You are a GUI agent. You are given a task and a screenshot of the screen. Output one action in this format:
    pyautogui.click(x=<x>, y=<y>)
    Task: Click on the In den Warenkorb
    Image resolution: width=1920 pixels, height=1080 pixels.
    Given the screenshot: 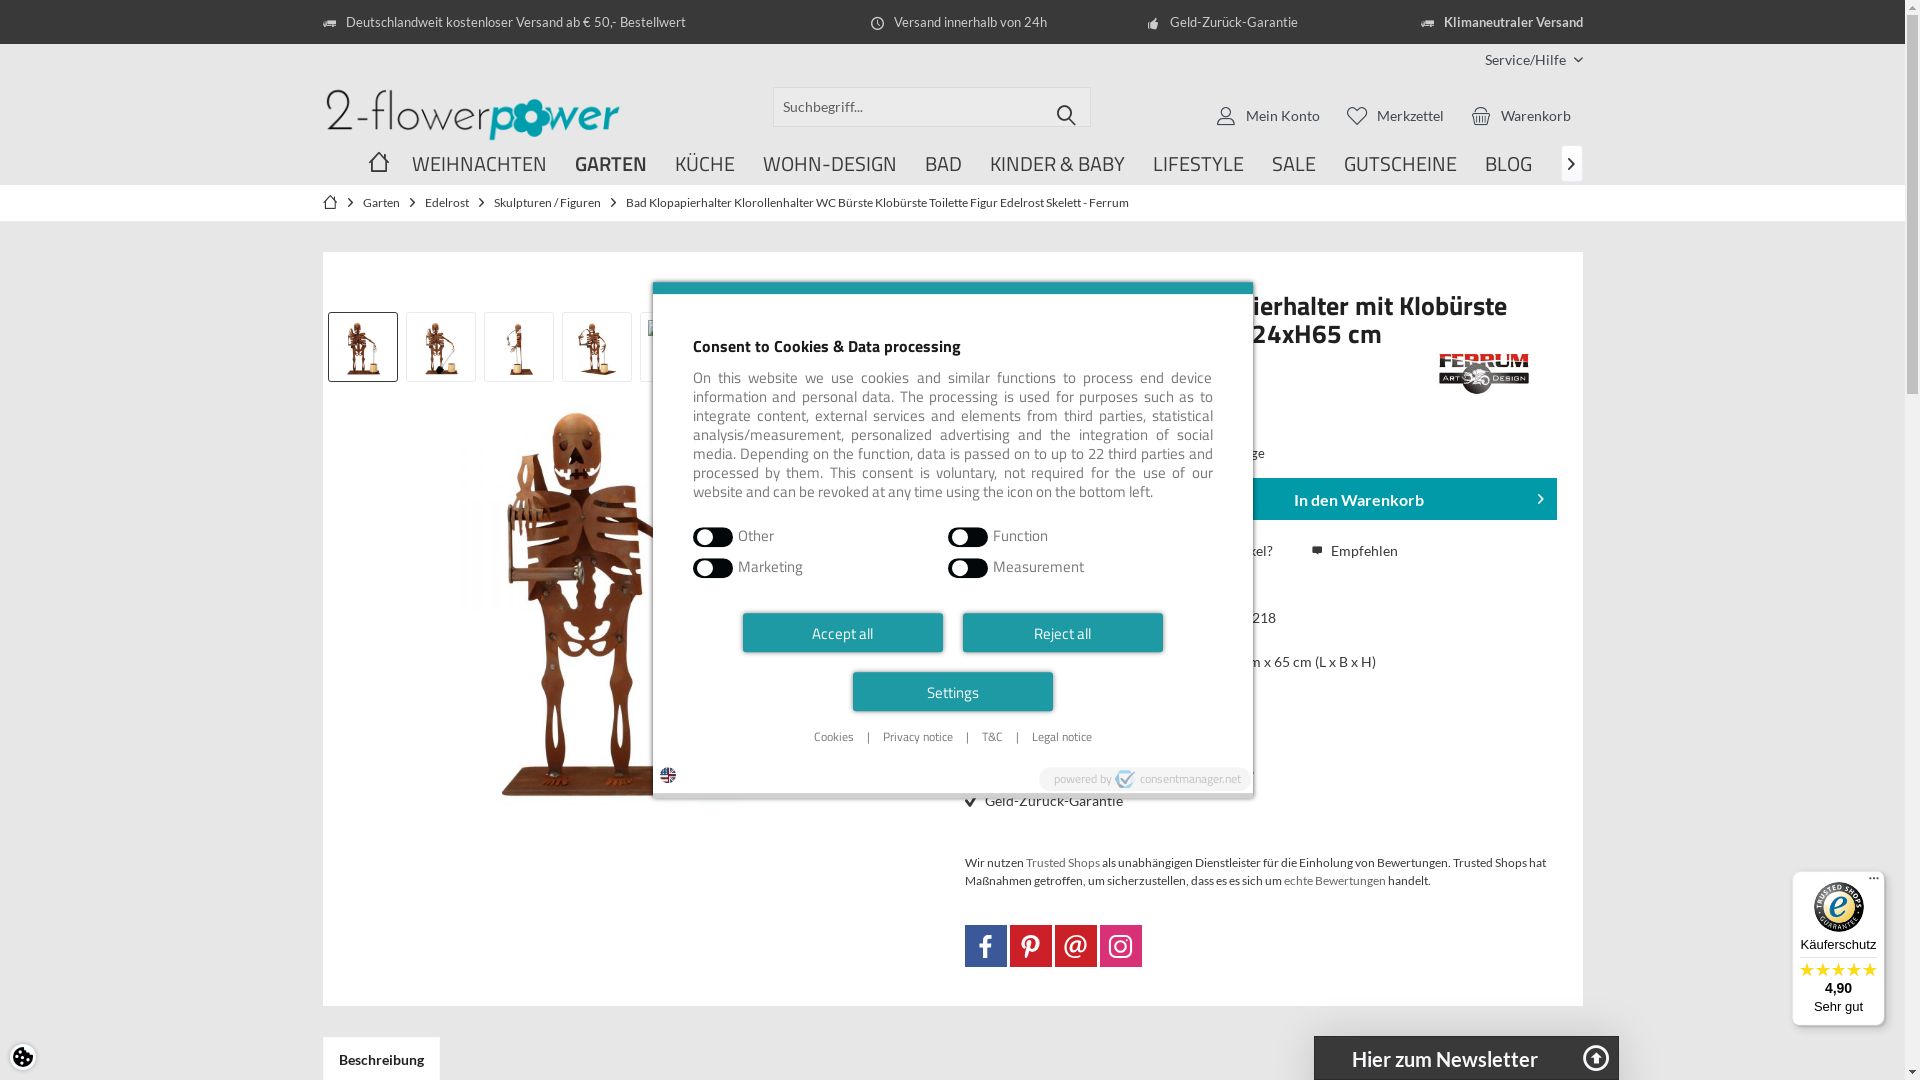 What is the action you would take?
    pyautogui.click(x=1370, y=499)
    